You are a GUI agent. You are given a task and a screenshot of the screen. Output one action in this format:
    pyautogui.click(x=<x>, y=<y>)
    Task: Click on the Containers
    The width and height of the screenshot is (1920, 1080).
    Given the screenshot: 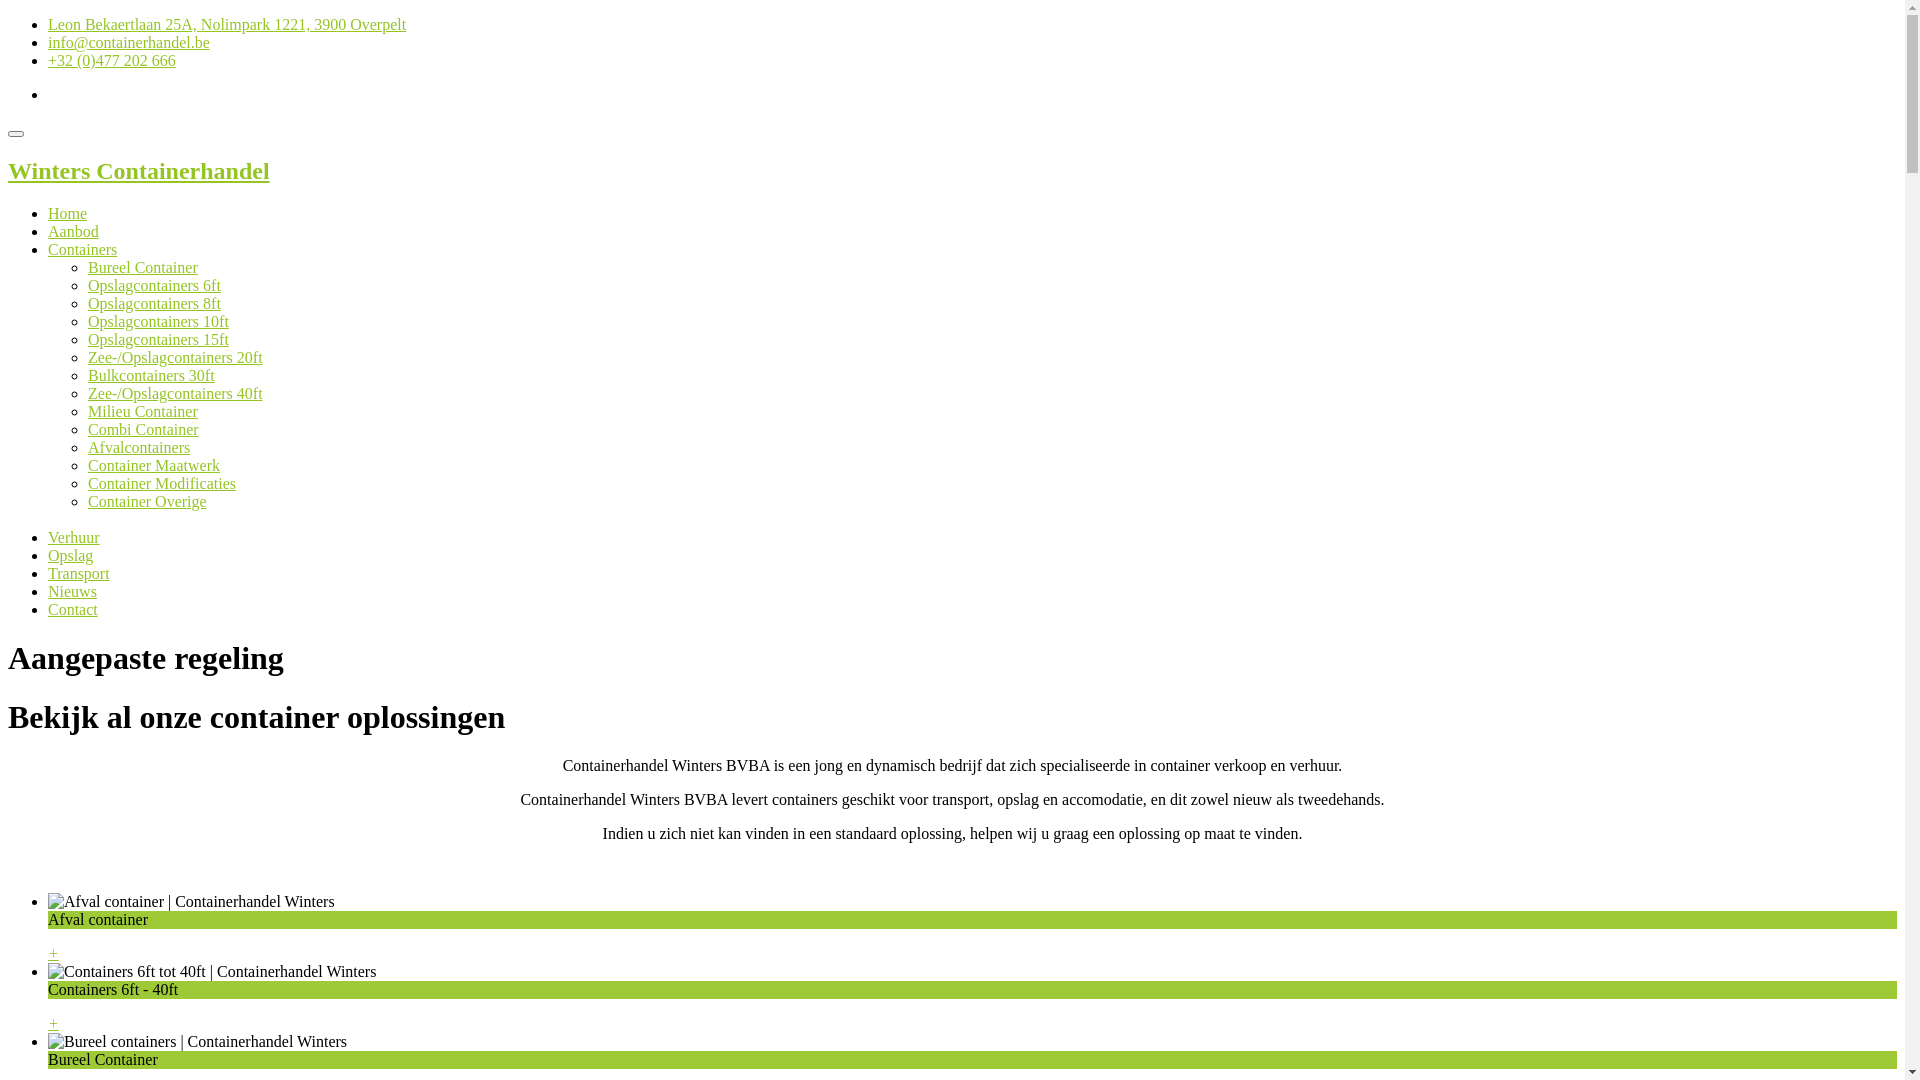 What is the action you would take?
    pyautogui.click(x=82, y=250)
    